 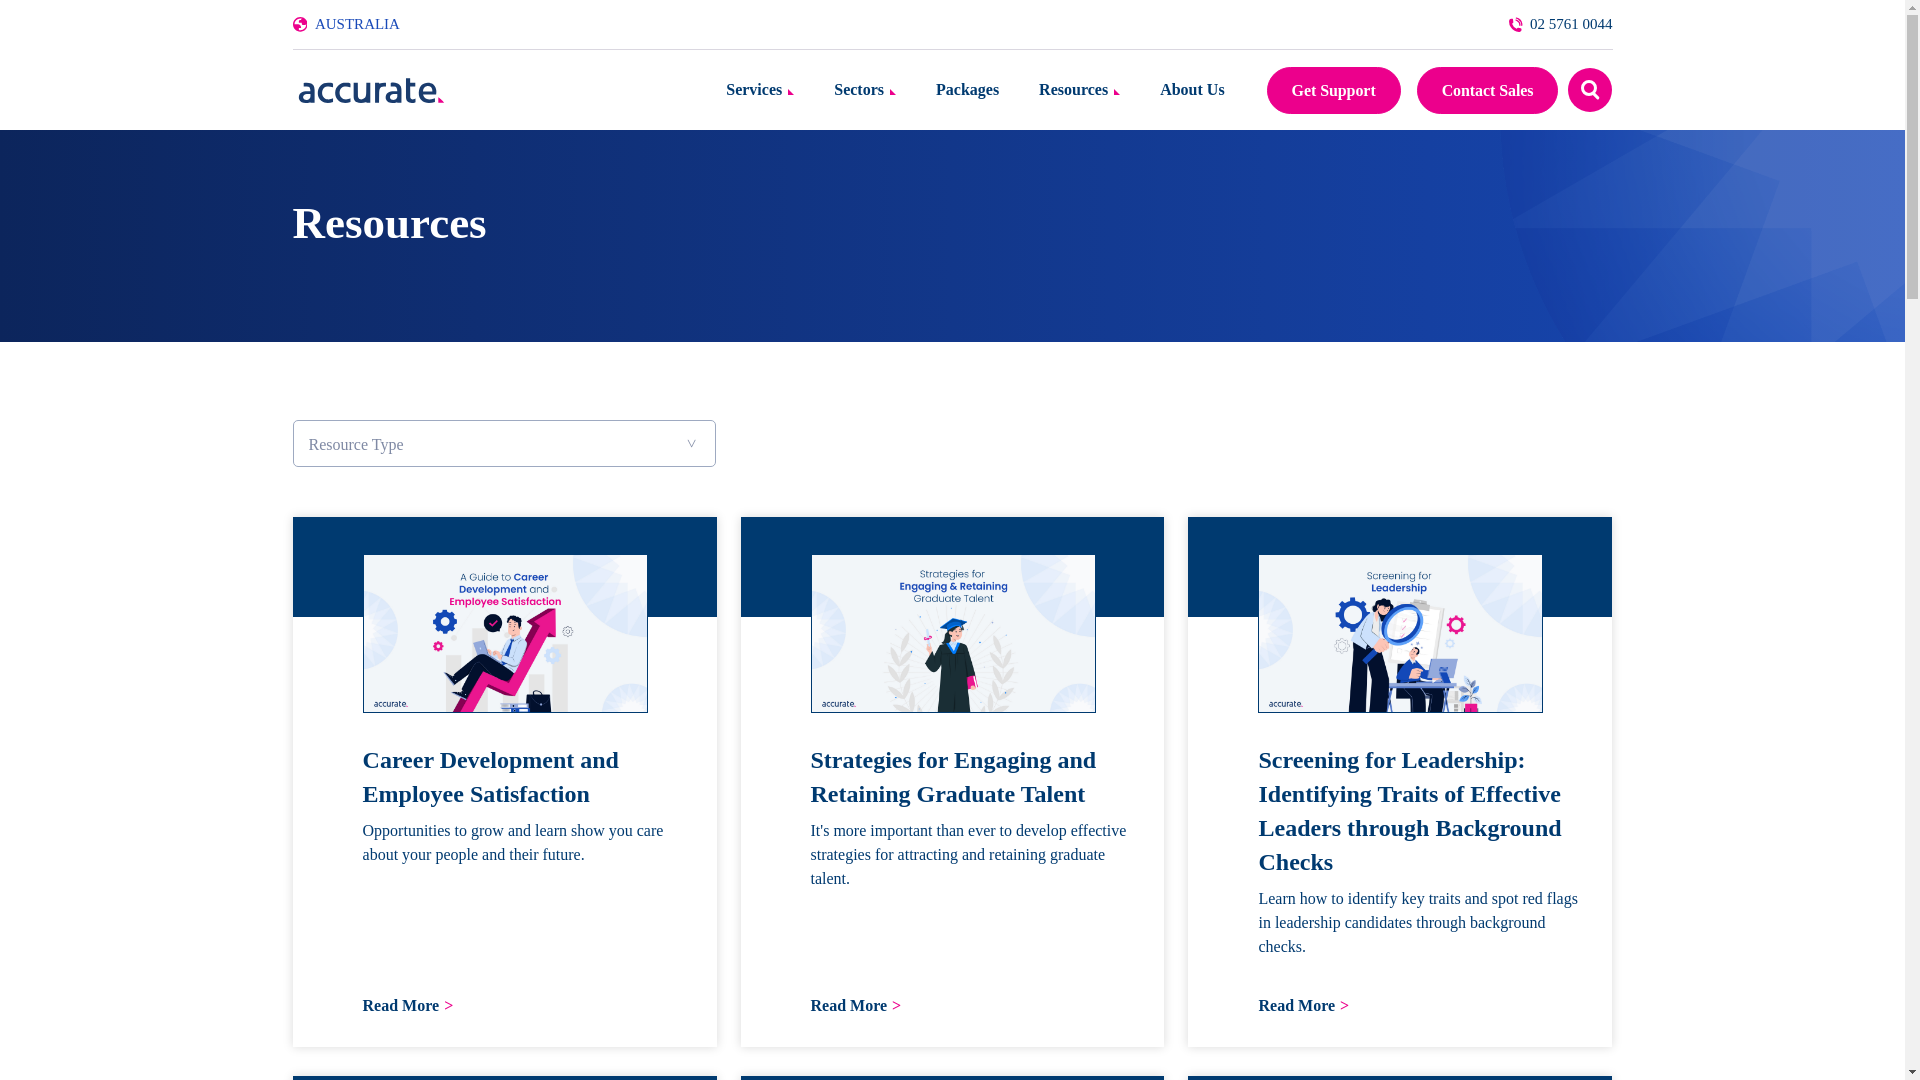 I want to click on Contact Sales, so click(x=1488, y=89).